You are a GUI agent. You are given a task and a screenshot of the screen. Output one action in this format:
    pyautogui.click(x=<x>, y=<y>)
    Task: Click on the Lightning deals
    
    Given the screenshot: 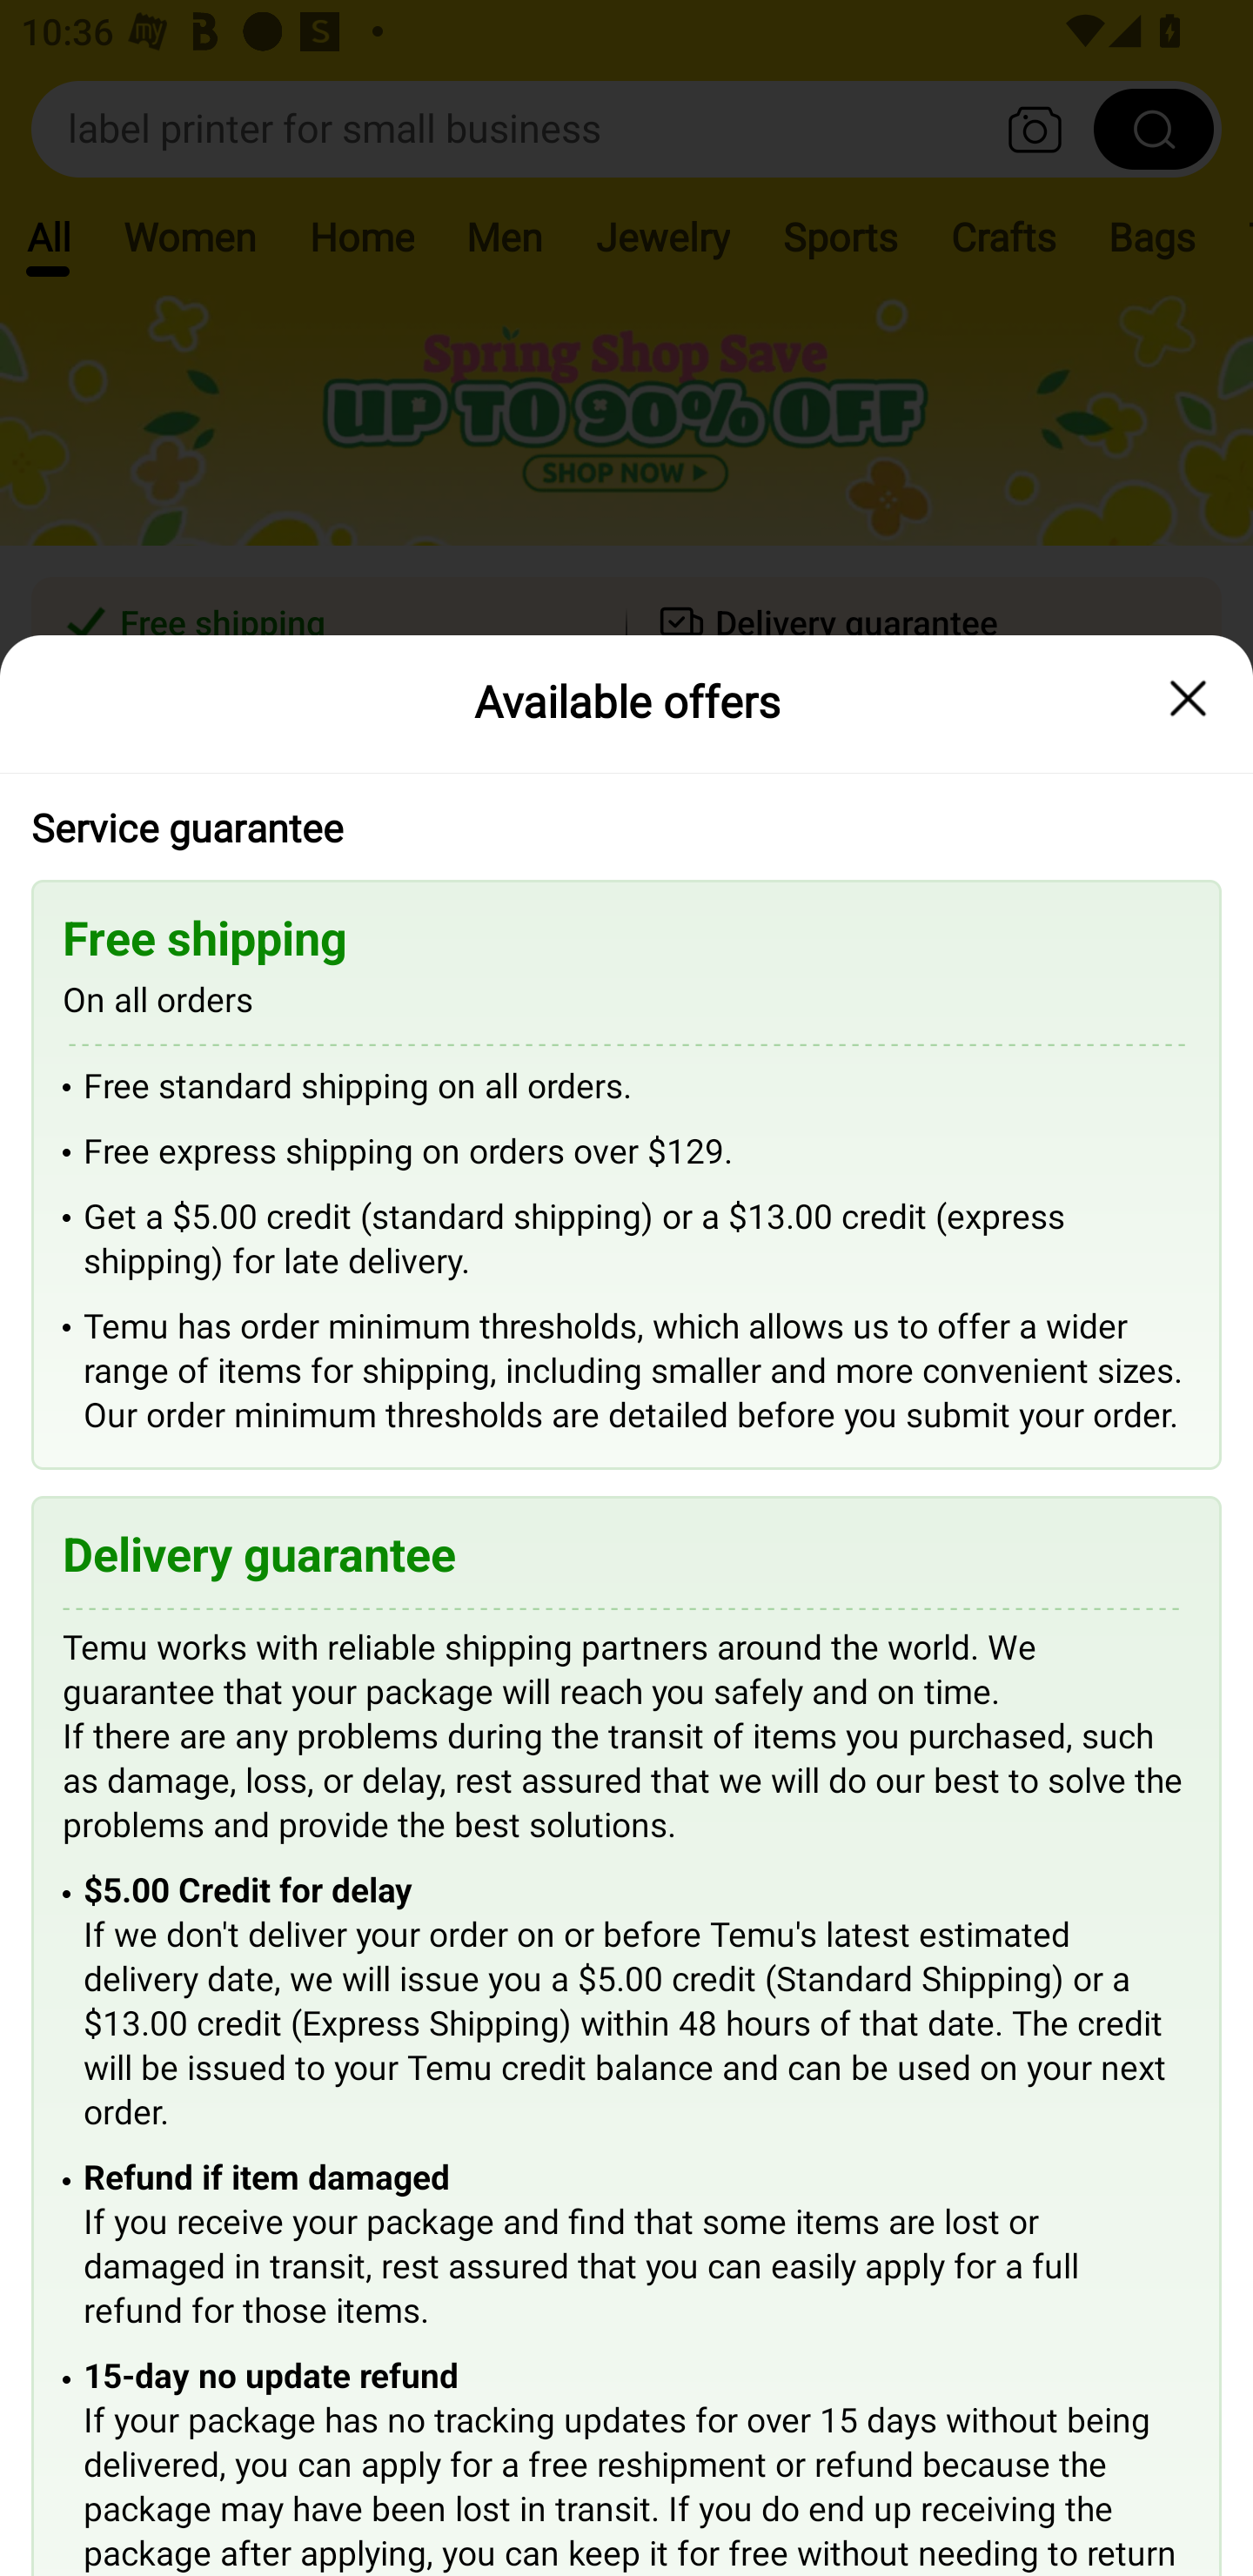 What is the action you would take?
    pyautogui.click(x=624, y=862)
    